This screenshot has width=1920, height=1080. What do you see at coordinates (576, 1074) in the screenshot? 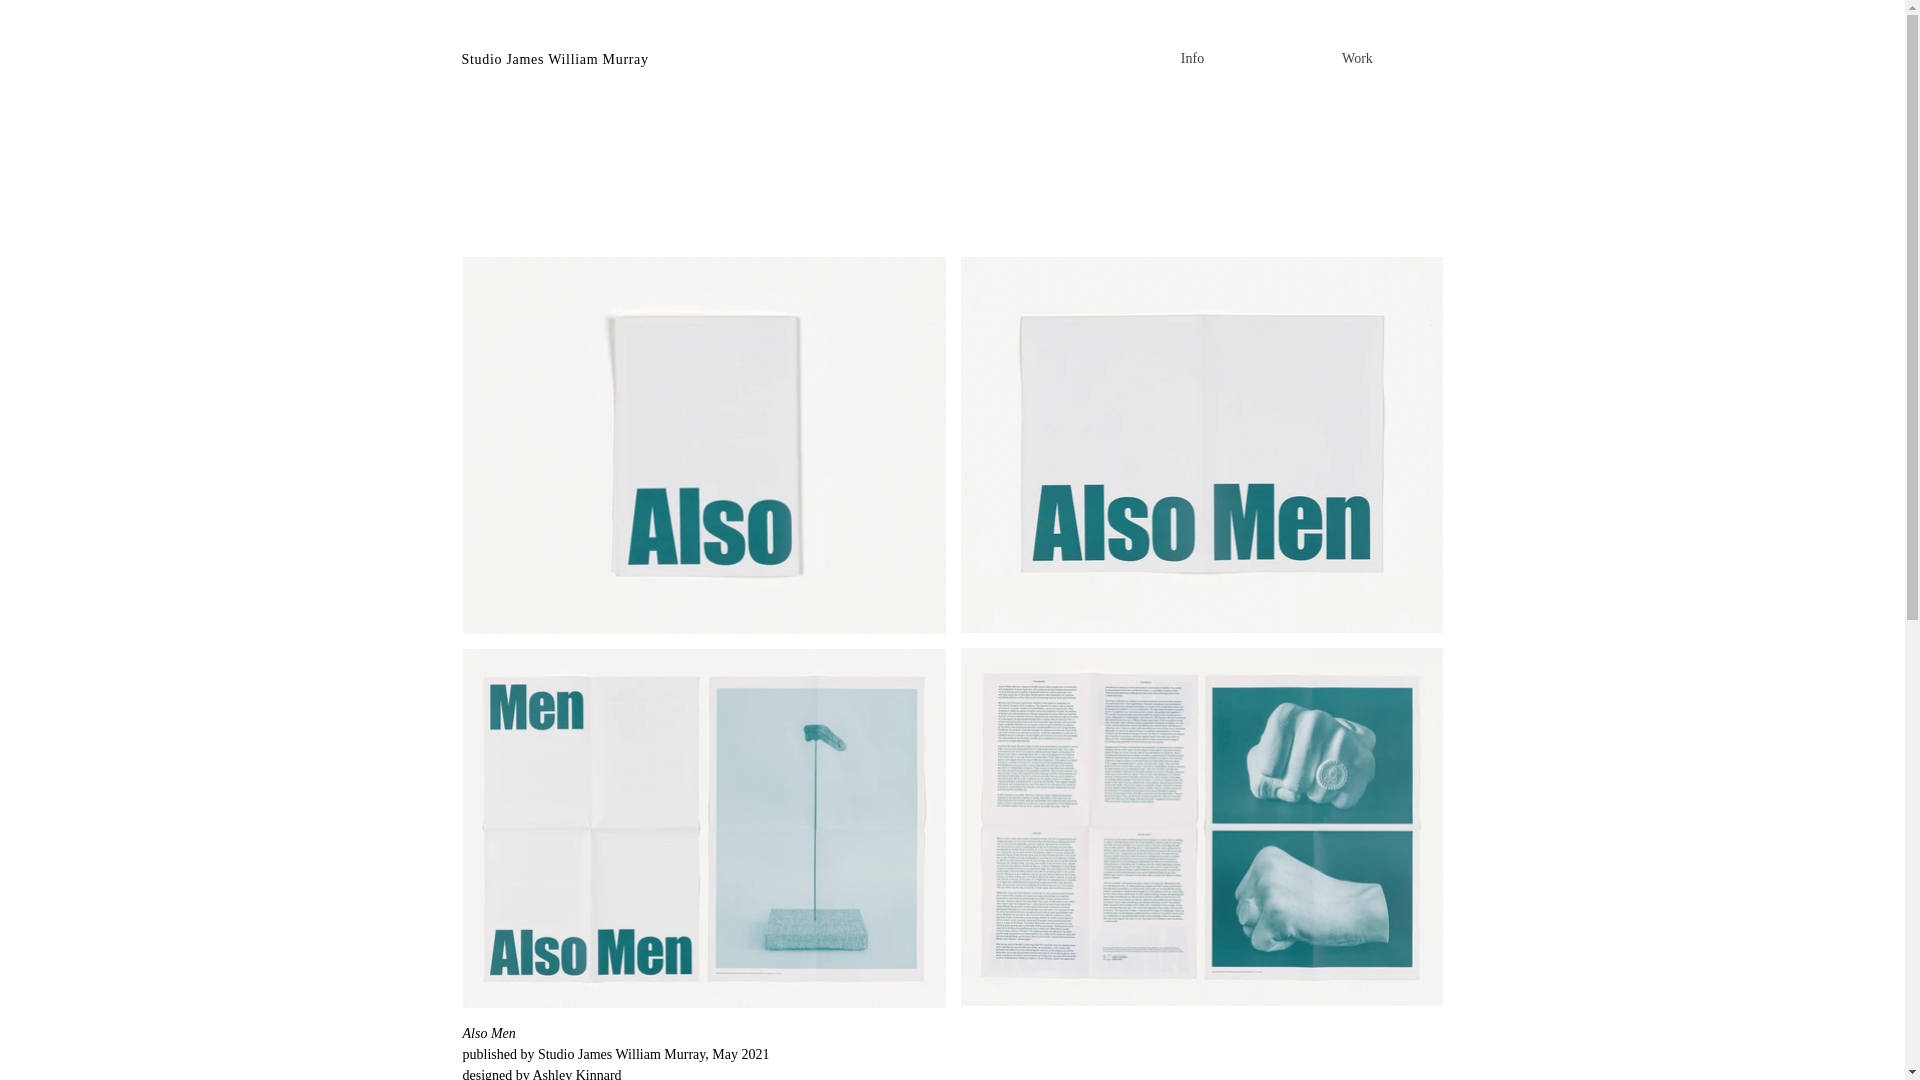
I see `Ashley Kinnard` at bounding box center [576, 1074].